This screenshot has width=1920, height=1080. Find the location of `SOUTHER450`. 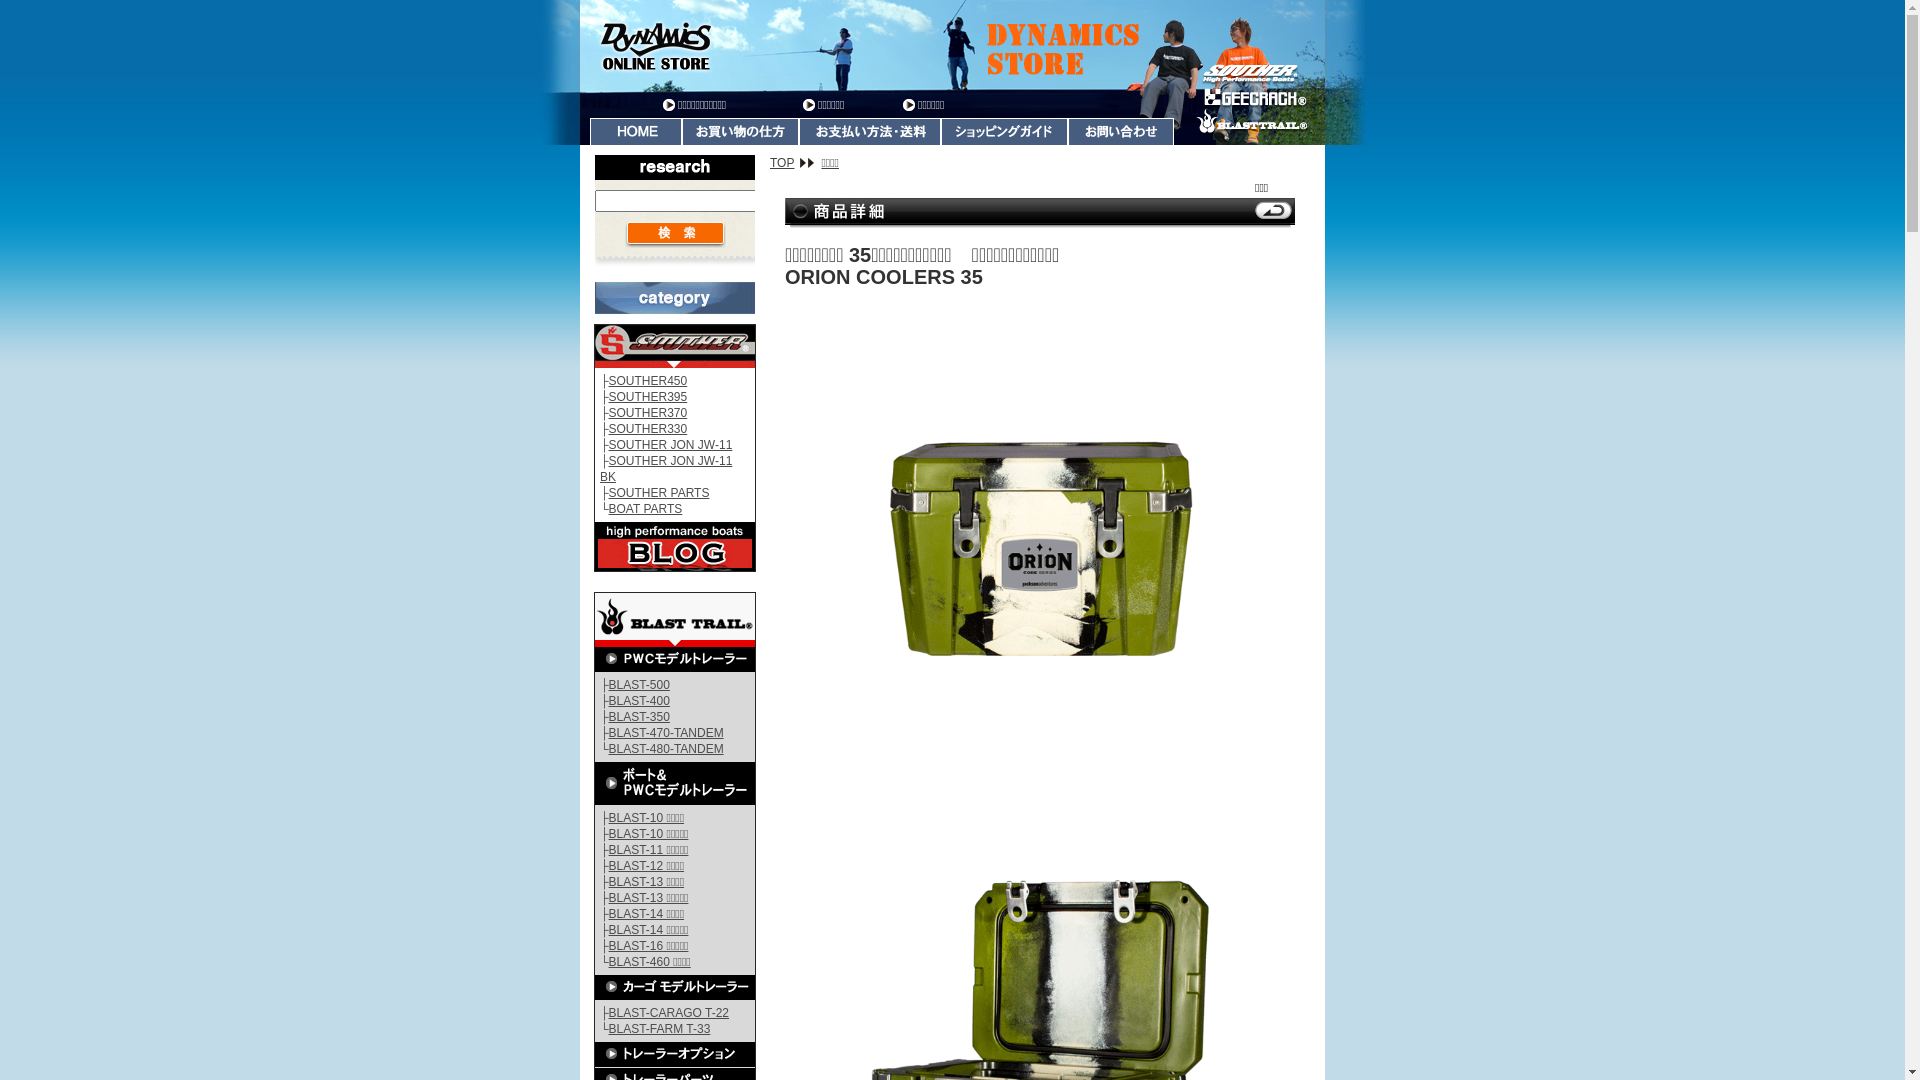

SOUTHER450 is located at coordinates (648, 380).